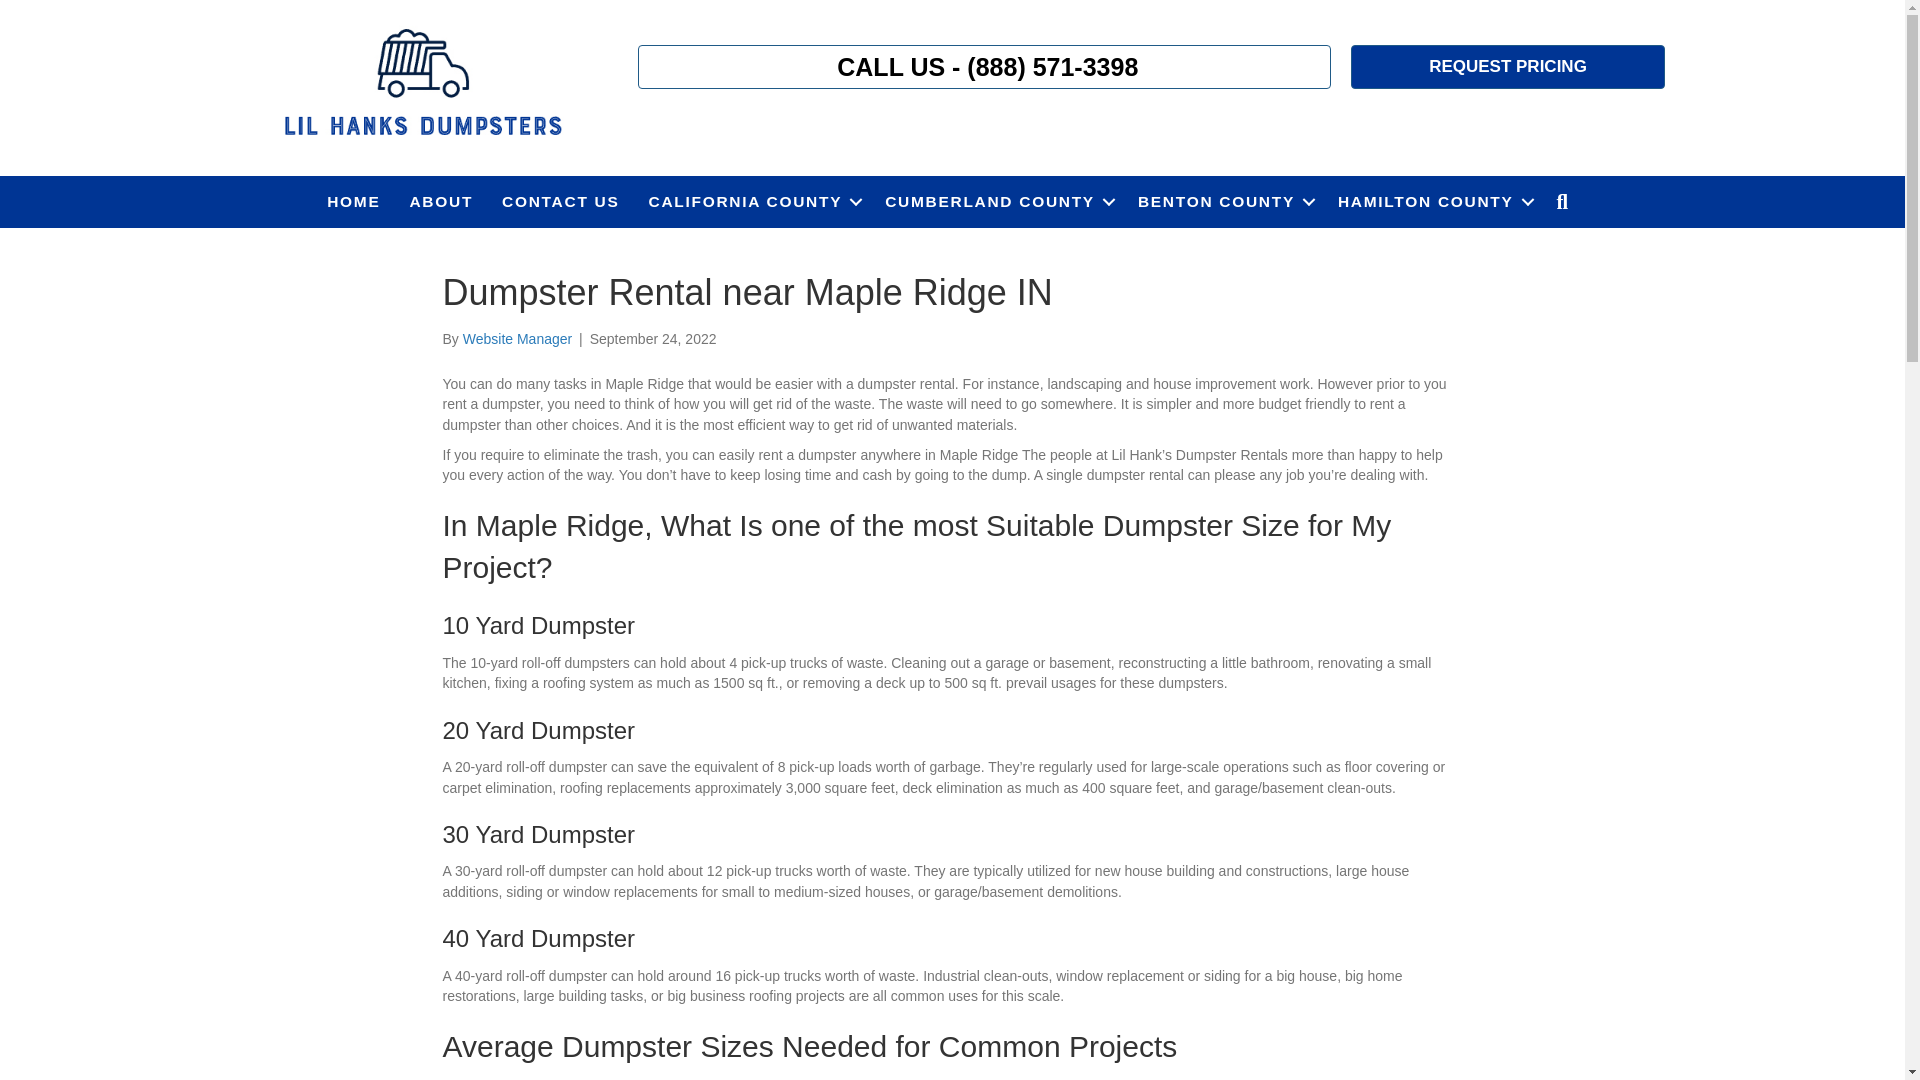  What do you see at coordinates (352, 202) in the screenshot?
I see `HOME` at bounding box center [352, 202].